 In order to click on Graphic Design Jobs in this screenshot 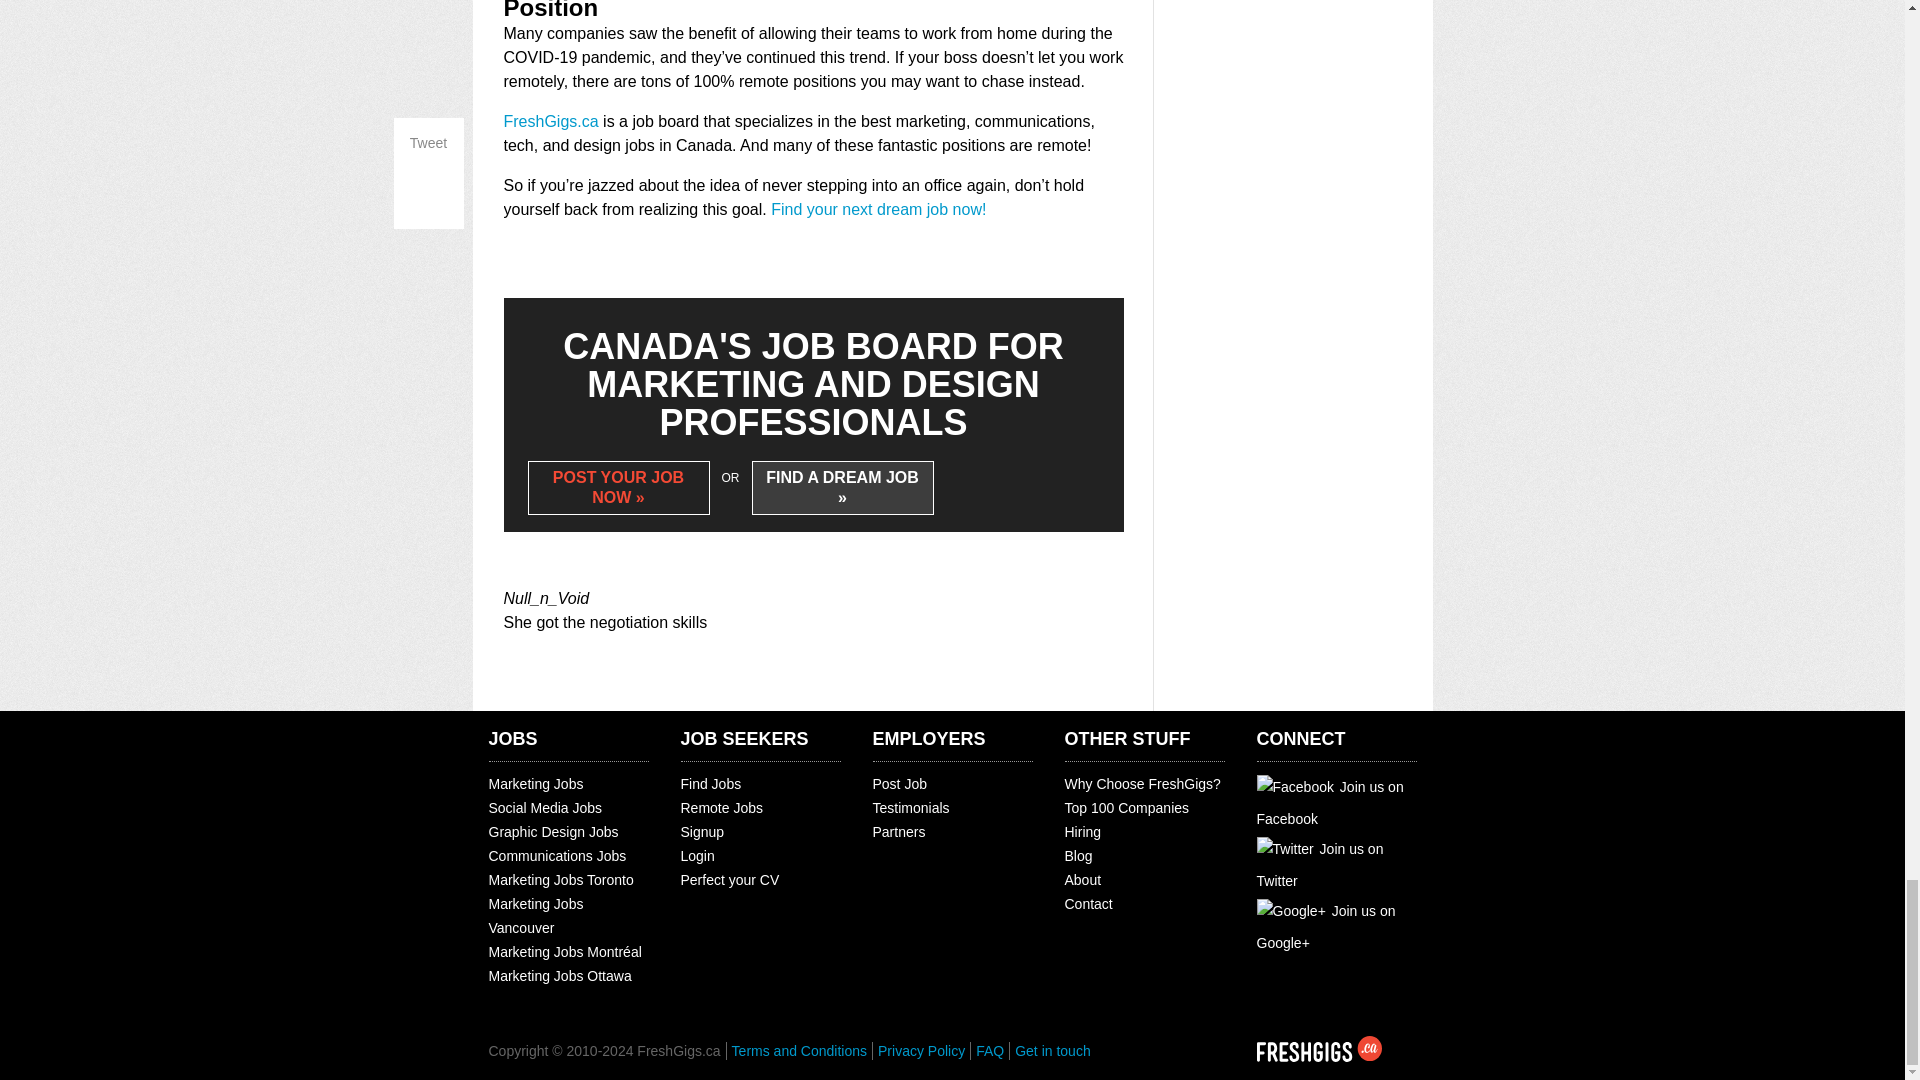, I will do `click(552, 832)`.